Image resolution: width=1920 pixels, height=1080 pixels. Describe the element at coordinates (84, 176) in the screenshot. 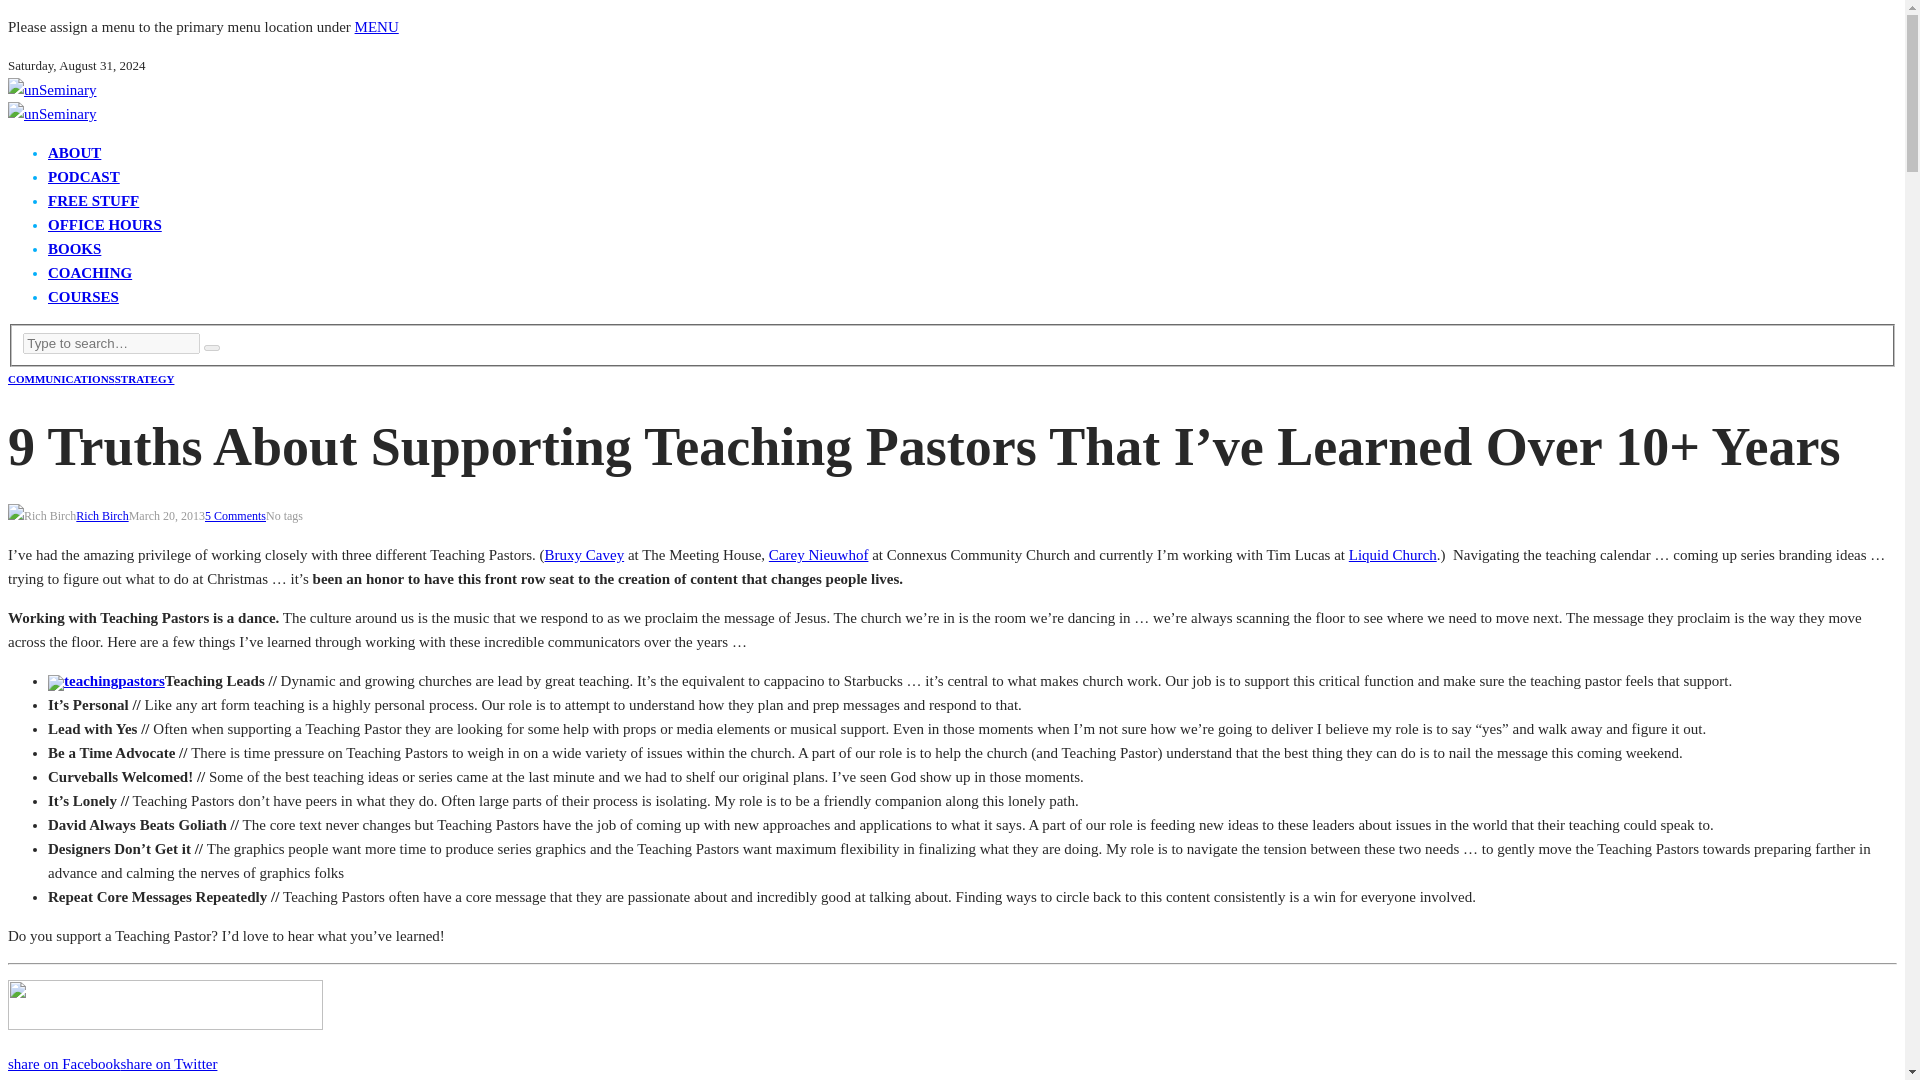

I see `PODCAST` at that location.